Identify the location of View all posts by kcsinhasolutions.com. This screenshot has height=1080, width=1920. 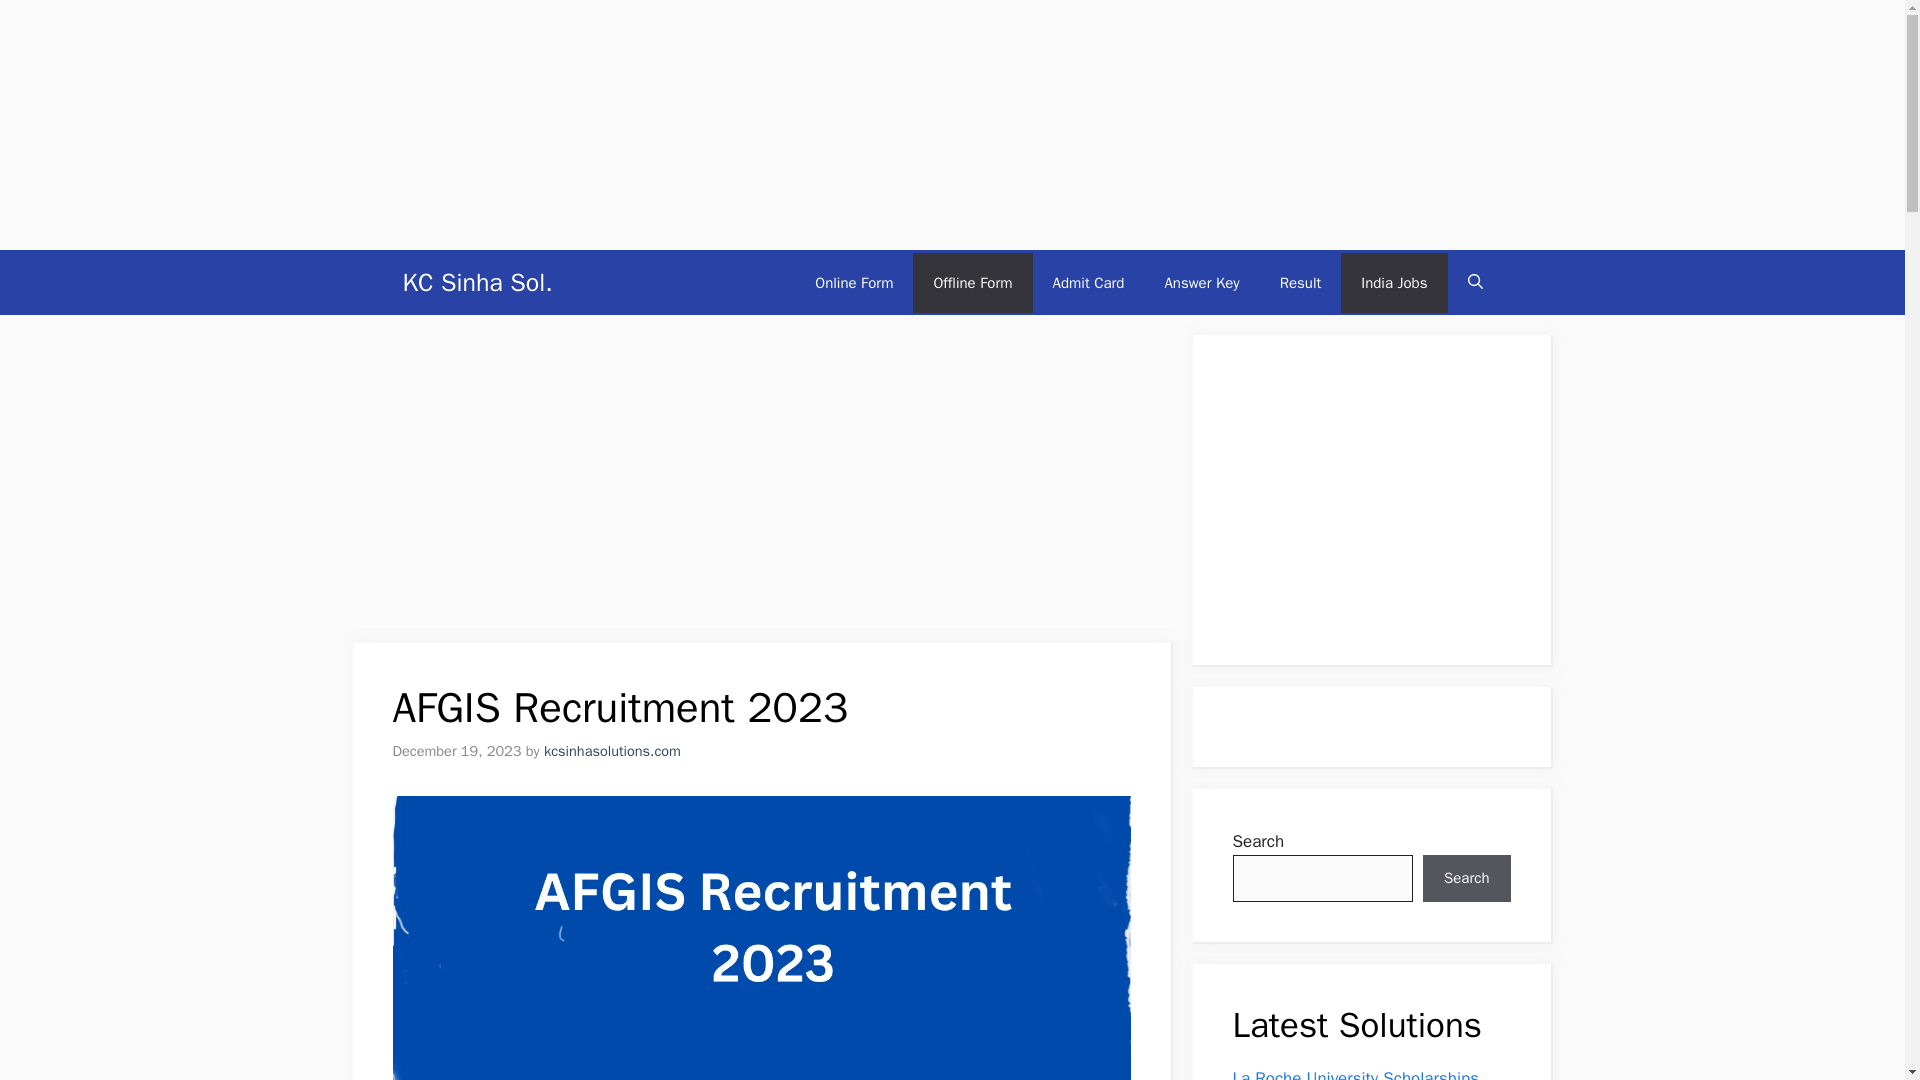
(612, 750).